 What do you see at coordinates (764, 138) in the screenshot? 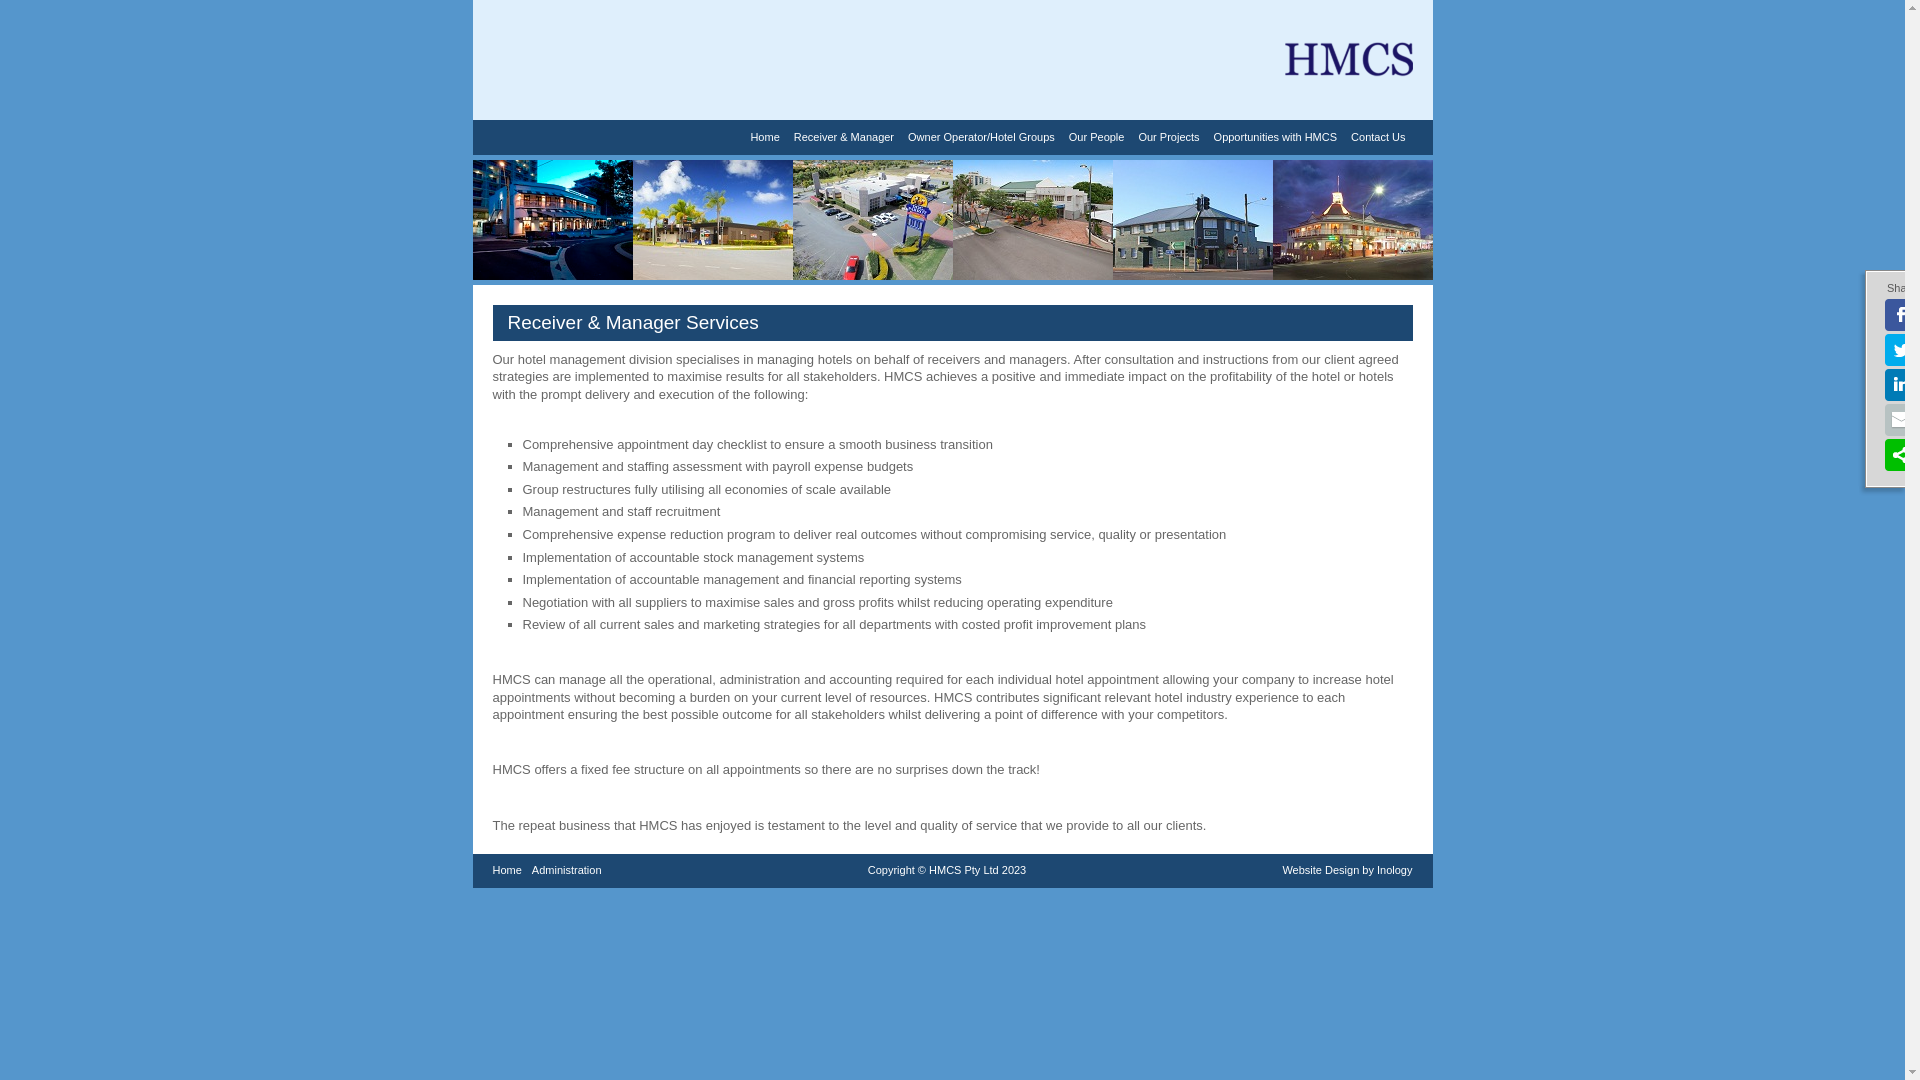
I see `Home` at bounding box center [764, 138].